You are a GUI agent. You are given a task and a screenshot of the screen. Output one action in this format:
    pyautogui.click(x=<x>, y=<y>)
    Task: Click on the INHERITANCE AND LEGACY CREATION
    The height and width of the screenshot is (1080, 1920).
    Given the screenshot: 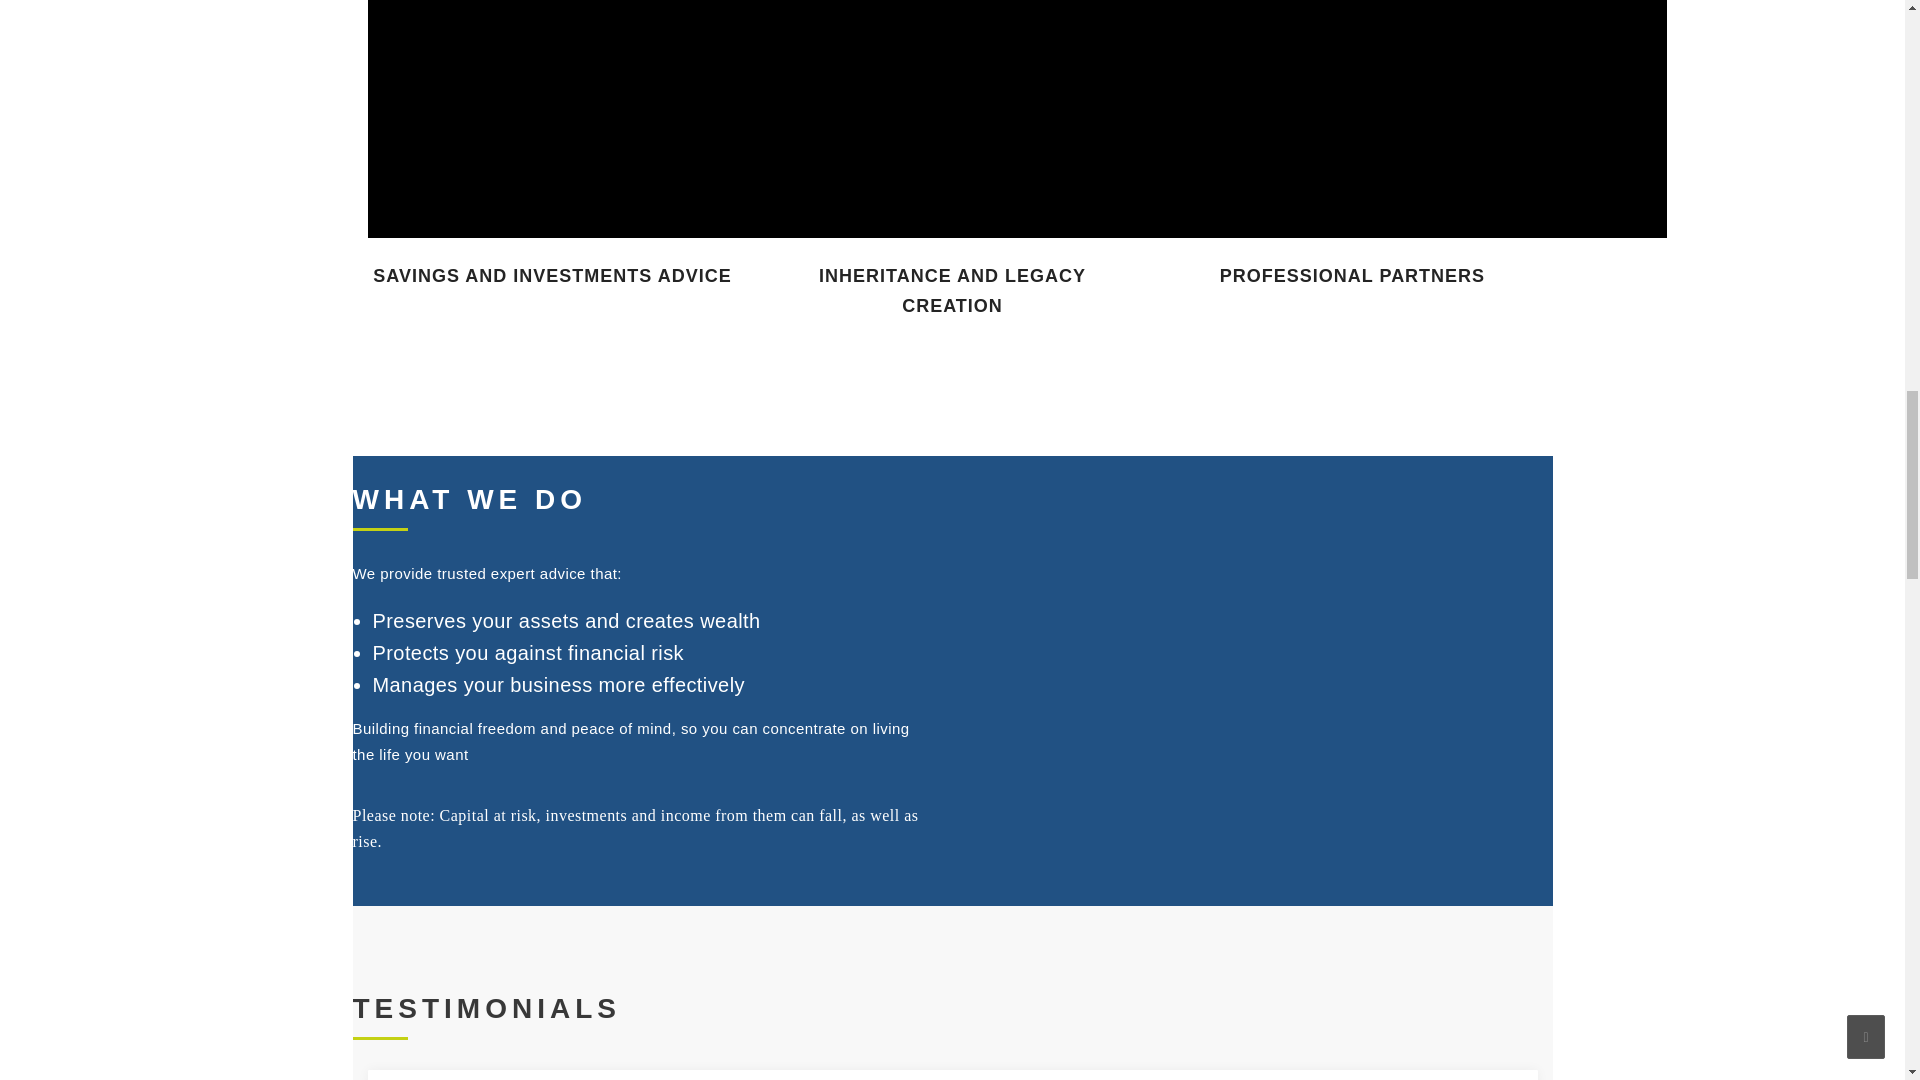 What is the action you would take?
    pyautogui.click(x=952, y=290)
    